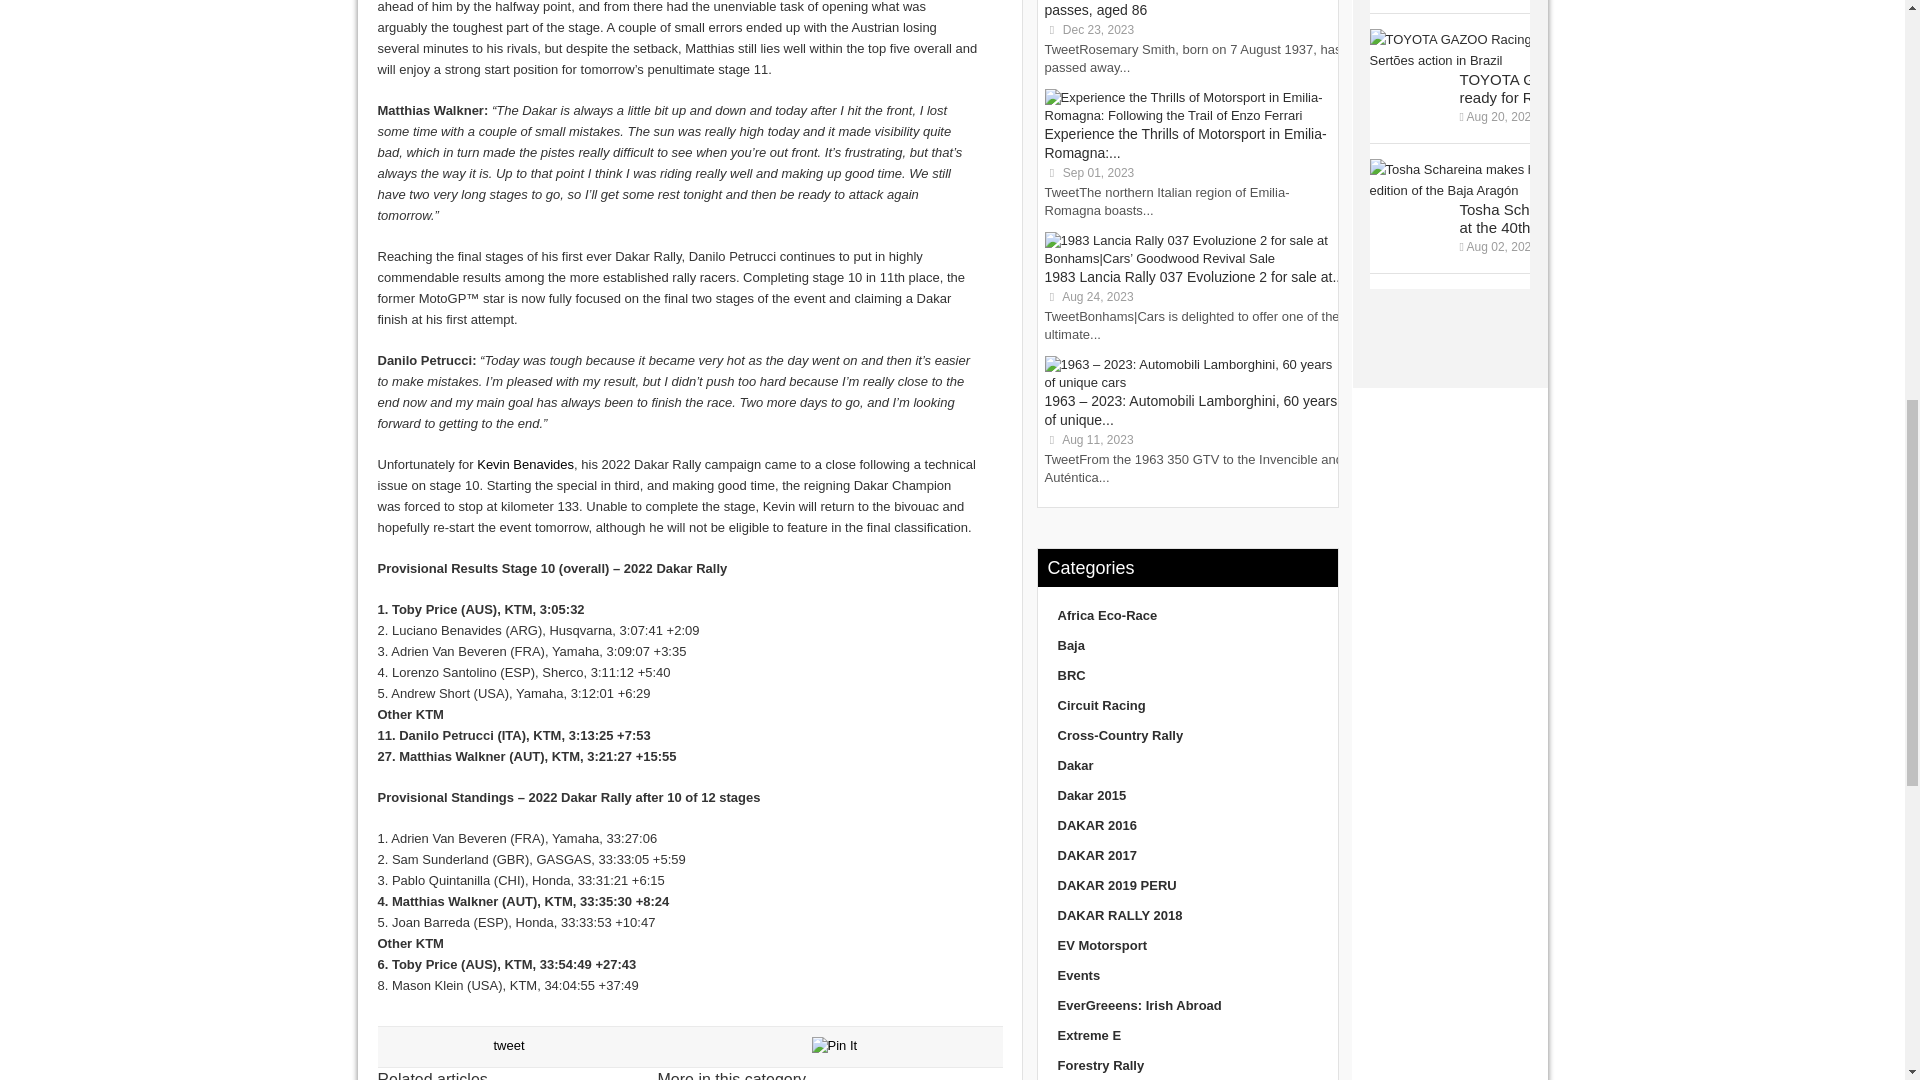 Image resolution: width=1920 pixels, height=1080 pixels. Describe the element at coordinates (525, 464) in the screenshot. I see `Kevin Benavides` at that location.